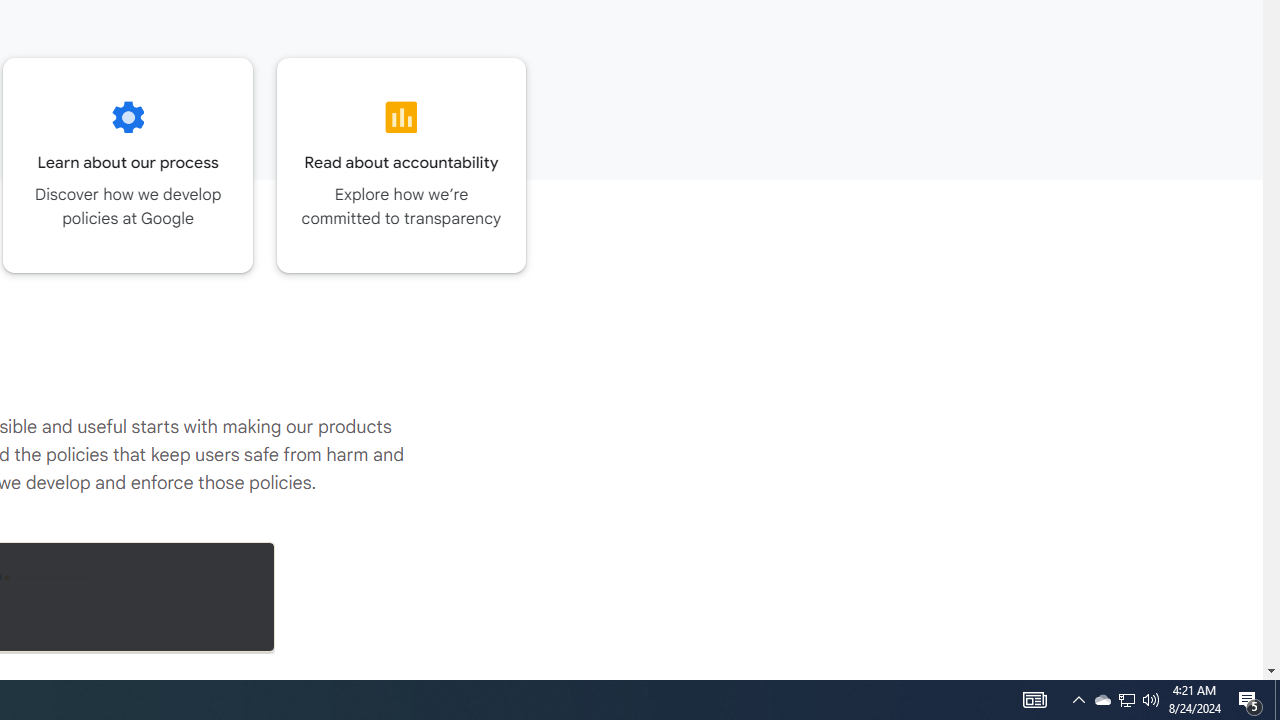 The height and width of the screenshot is (720, 1280). I want to click on Go to the Accountability page, so click(402, 165).